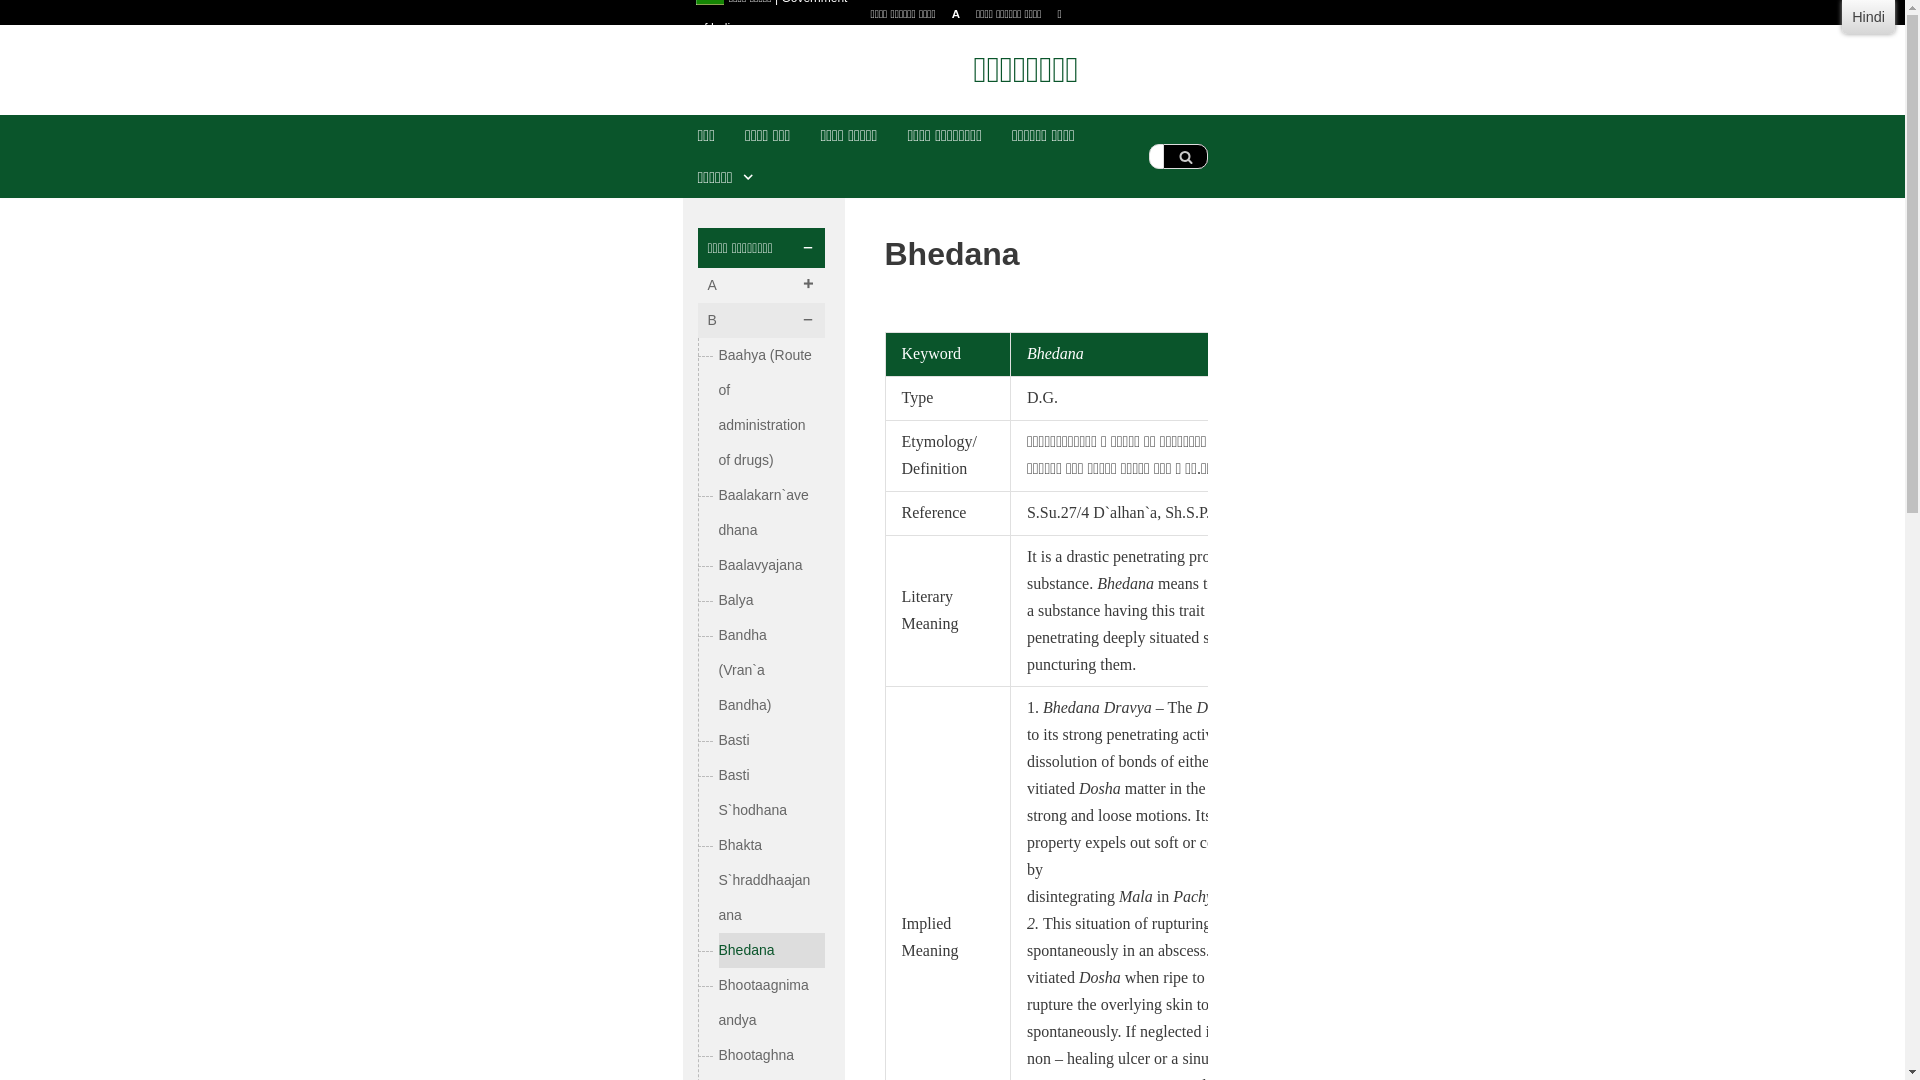 This screenshot has height=1080, width=1920. I want to click on A, so click(956, 12).